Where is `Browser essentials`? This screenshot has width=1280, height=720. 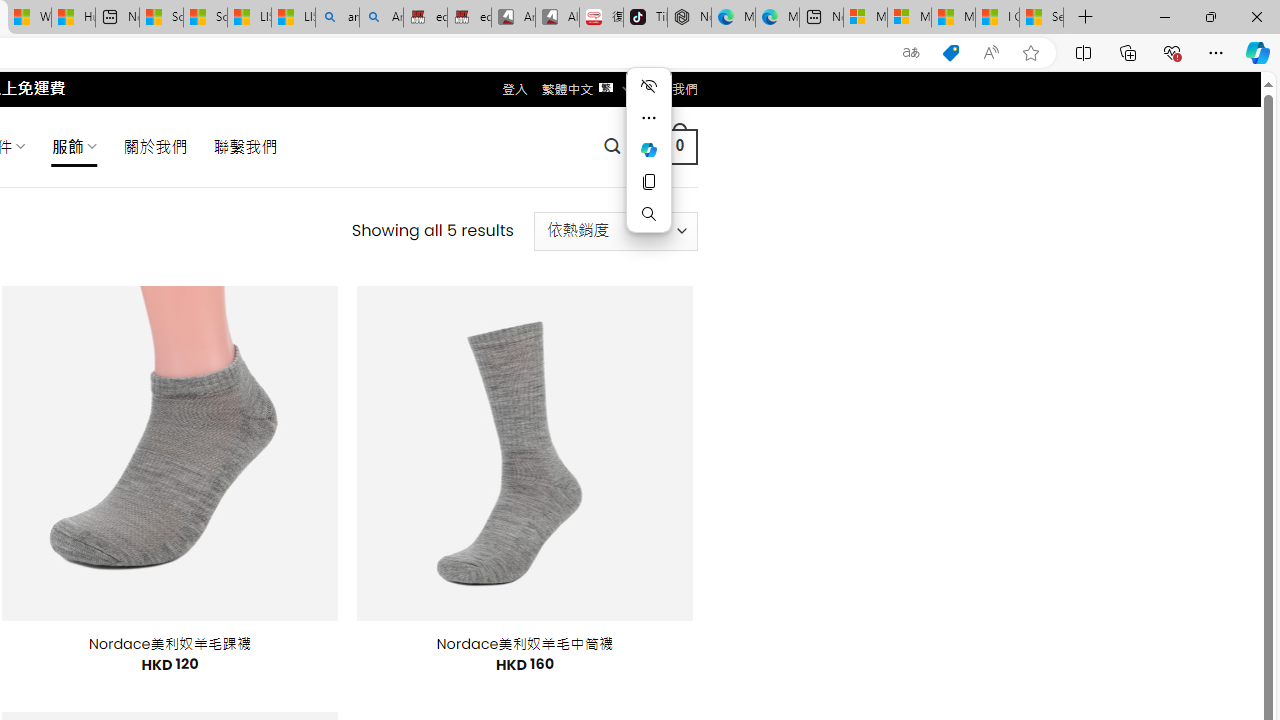 Browser essentials is located at coordinates (1172, 52).